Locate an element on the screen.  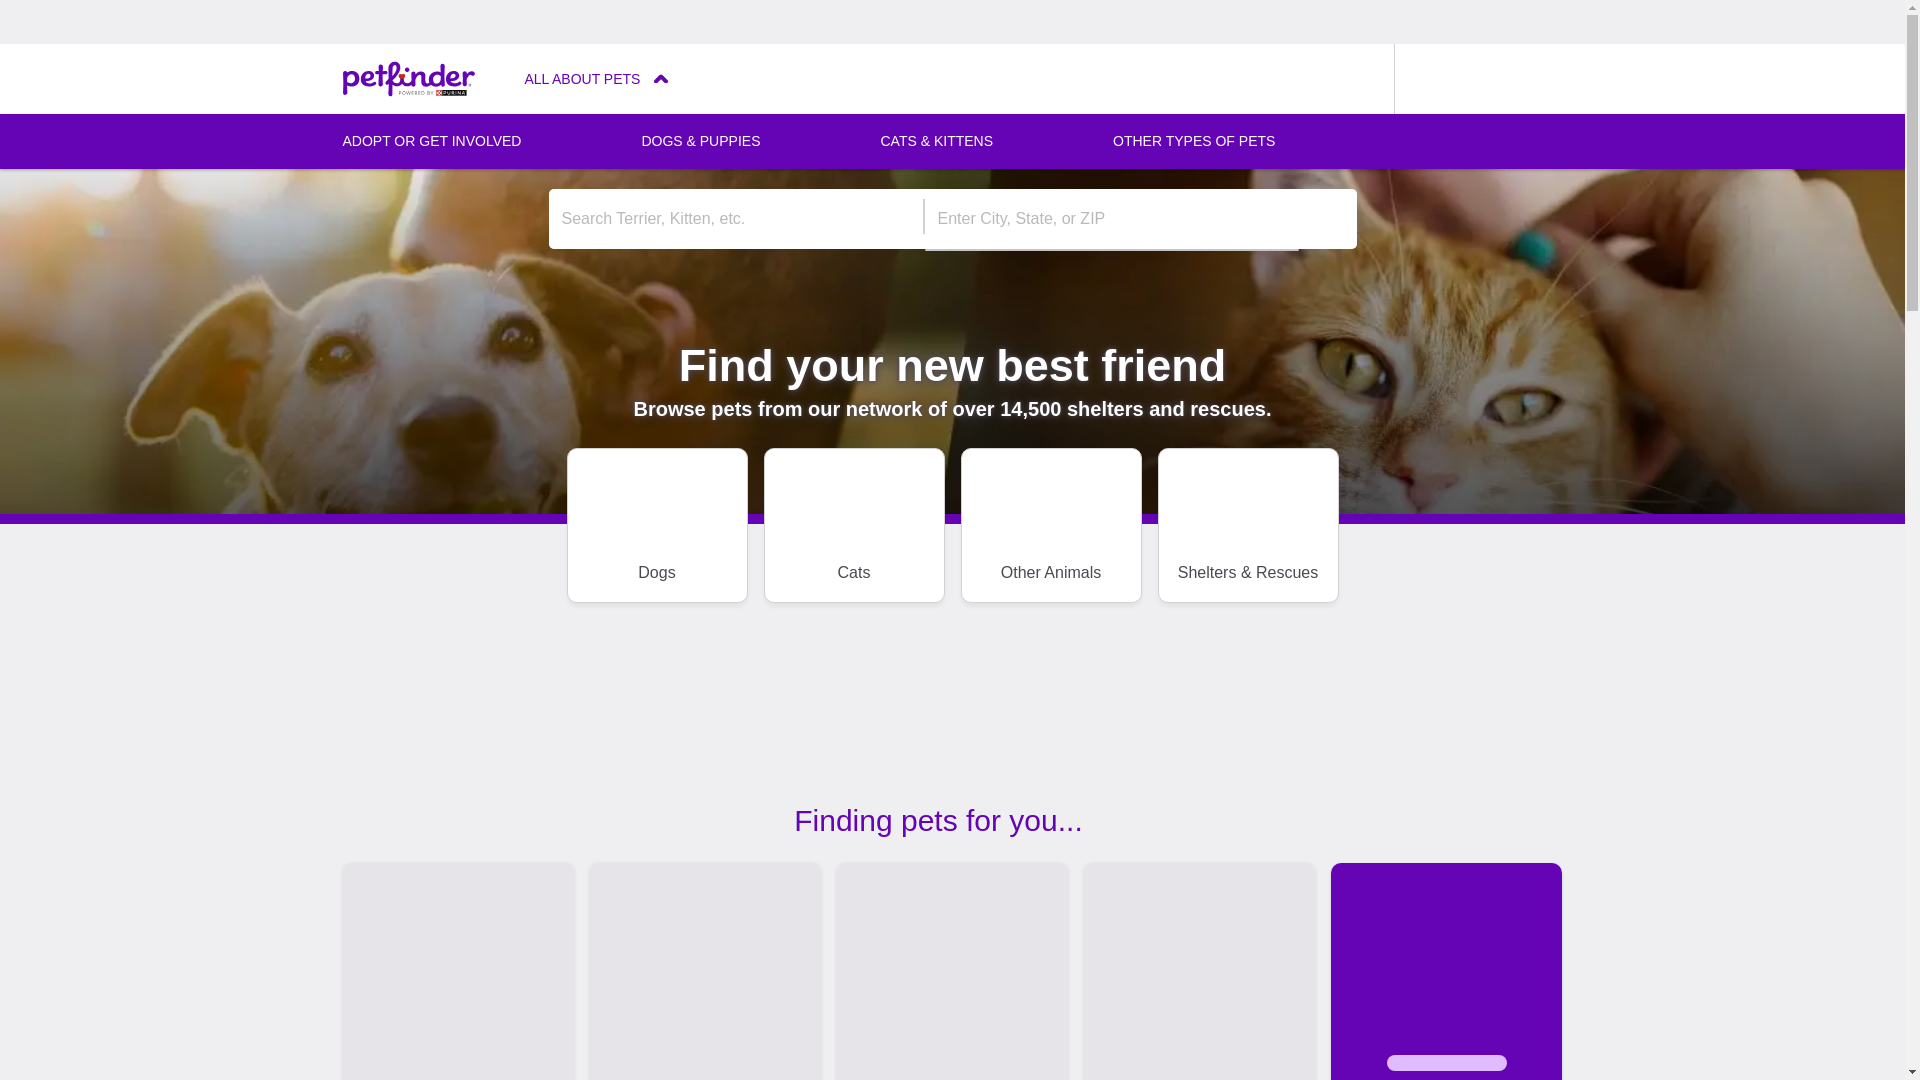
ADOPT OR GET INVOLVED is located at coordinates (430, 141).